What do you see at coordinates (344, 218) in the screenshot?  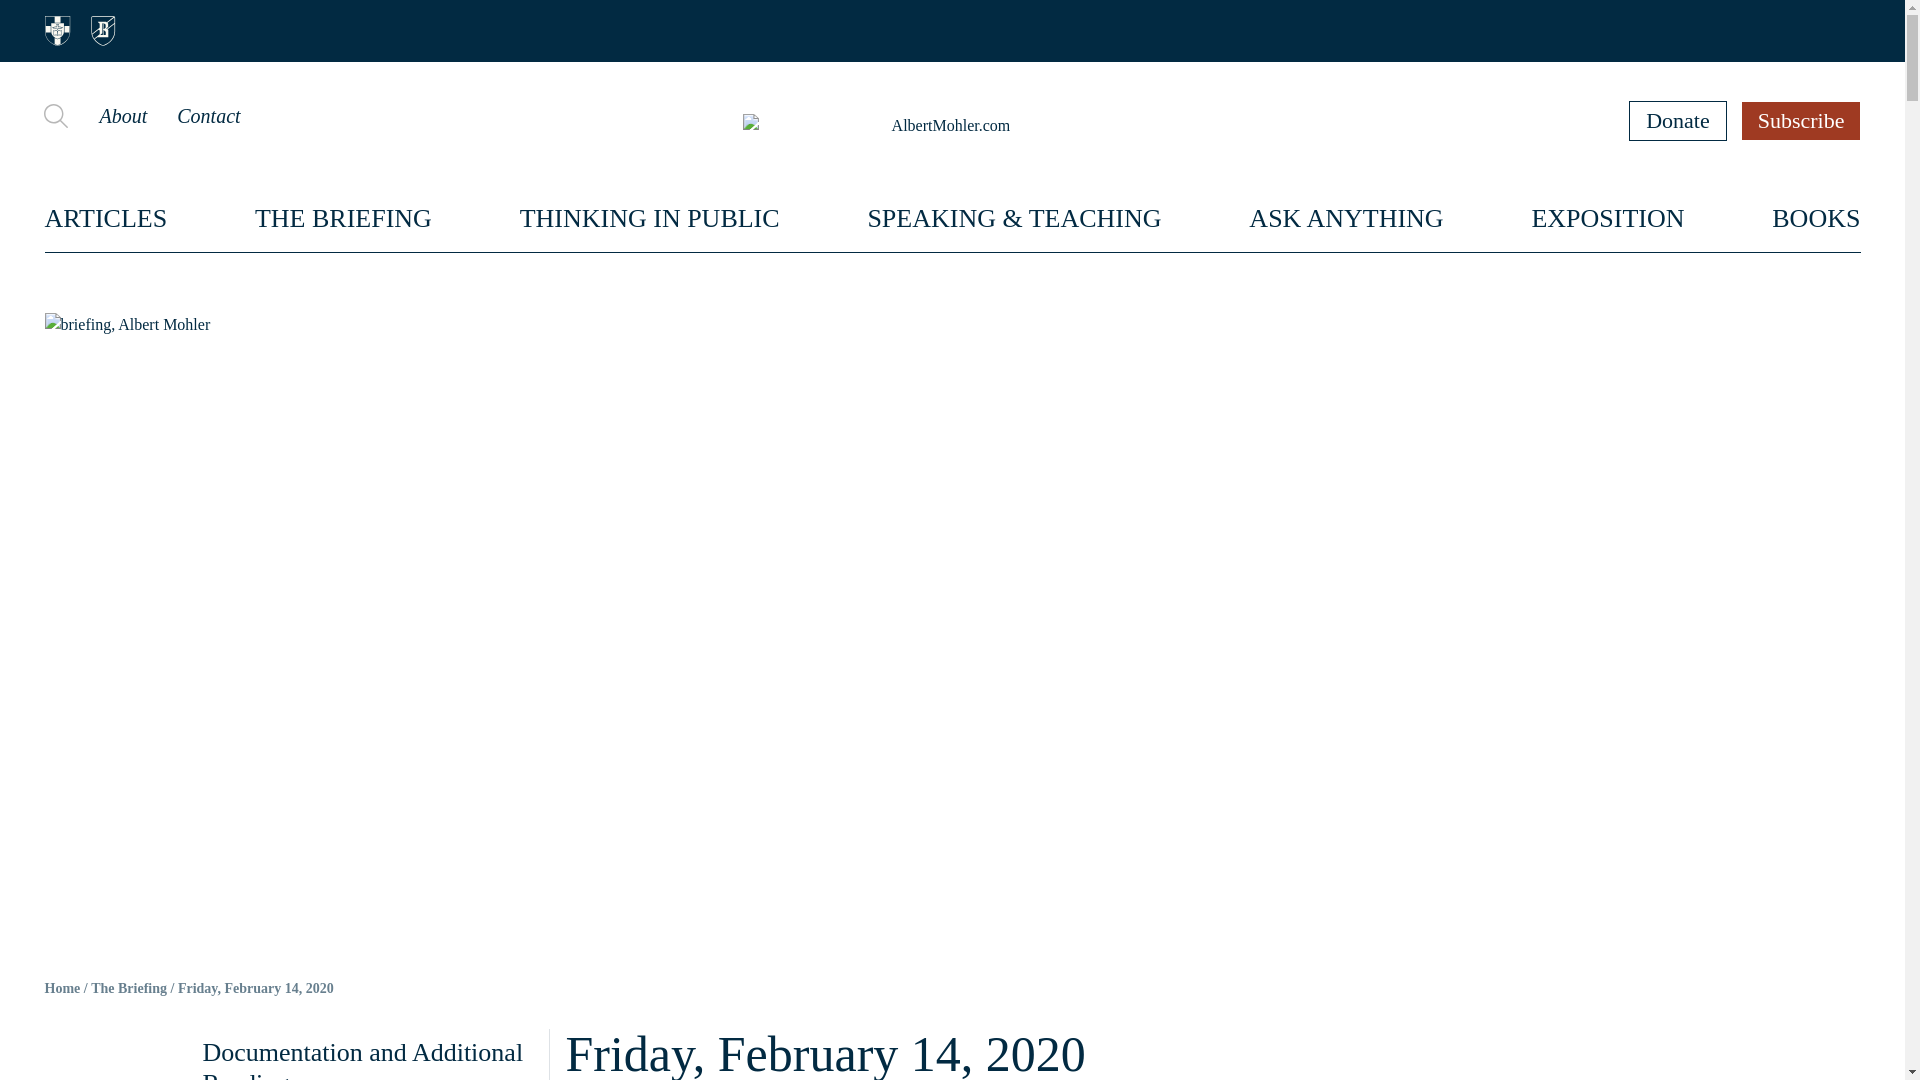 I see `THE BRIEFING` at bounding box center [344, 218].